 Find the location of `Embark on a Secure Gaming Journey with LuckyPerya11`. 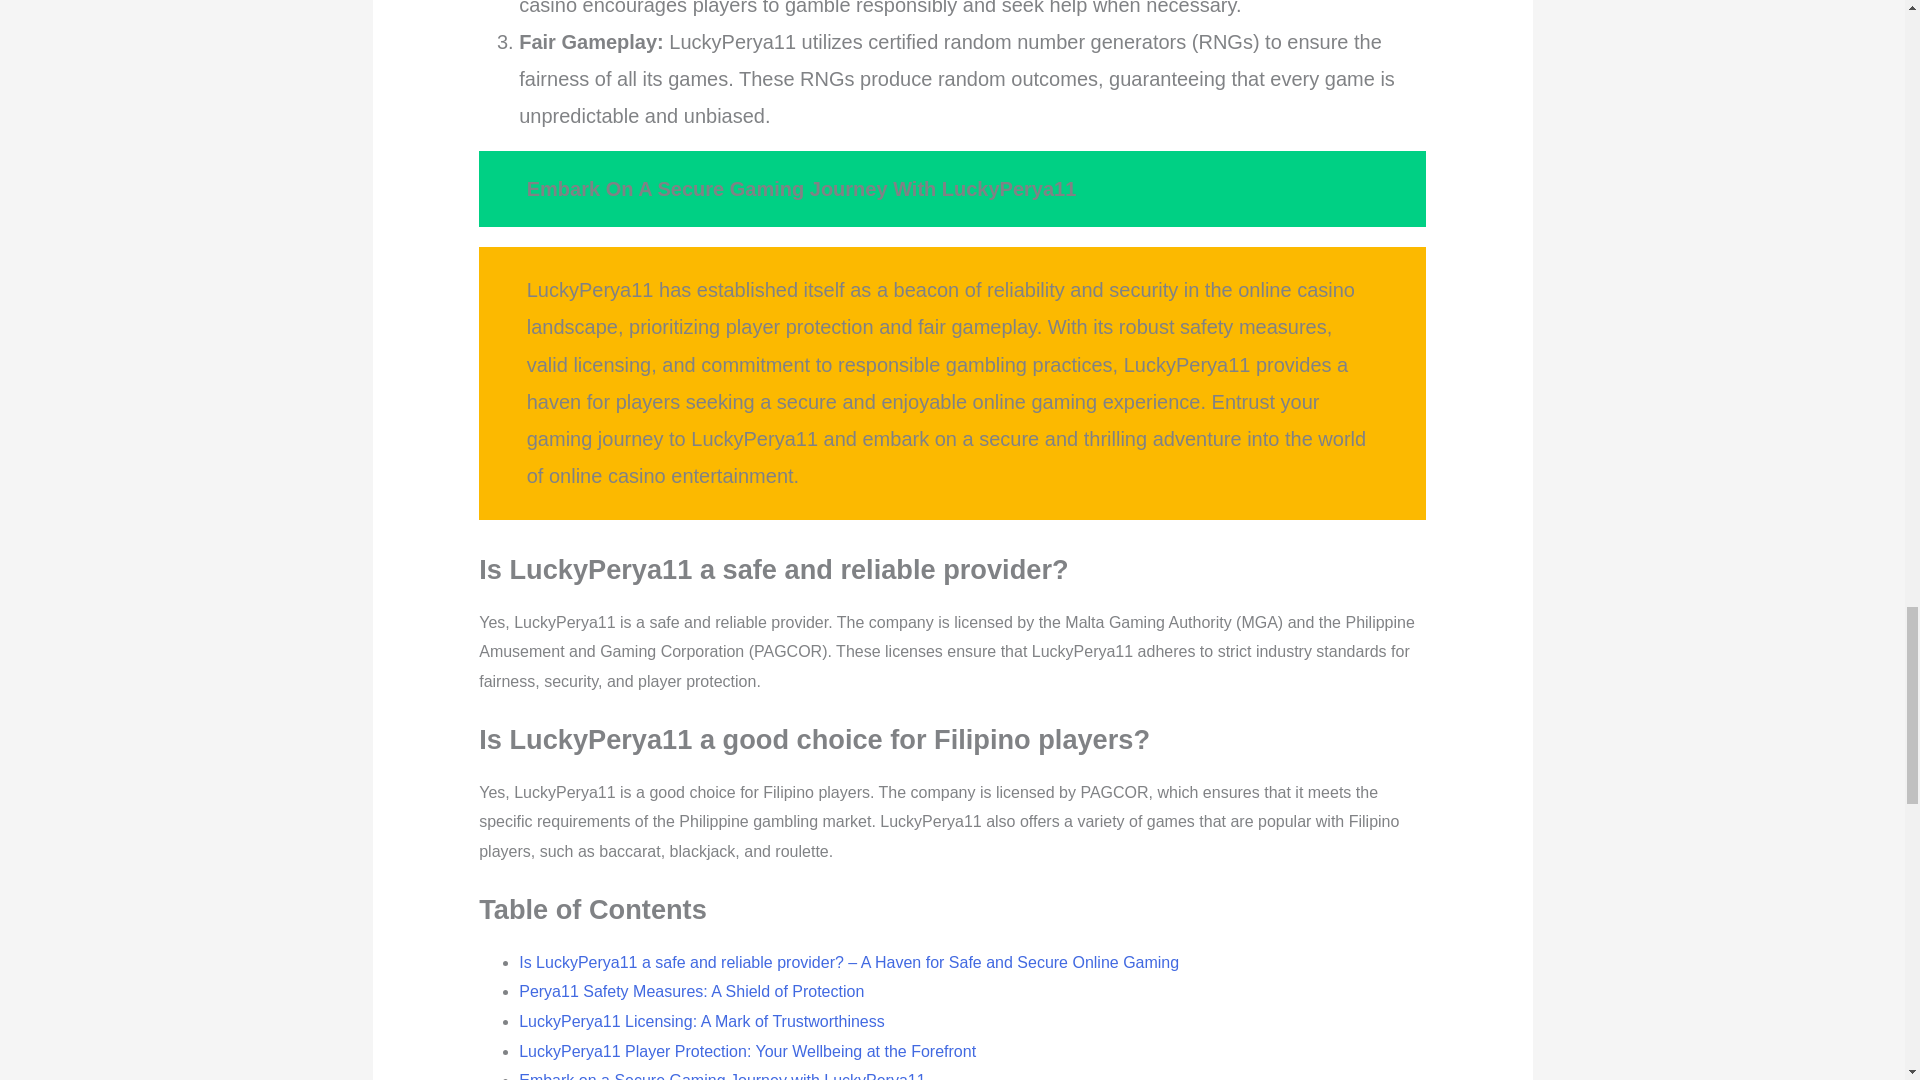

Embark on a Secure Gaming Journey with LuckyPerya11 is located at coordinates (722, 1076).